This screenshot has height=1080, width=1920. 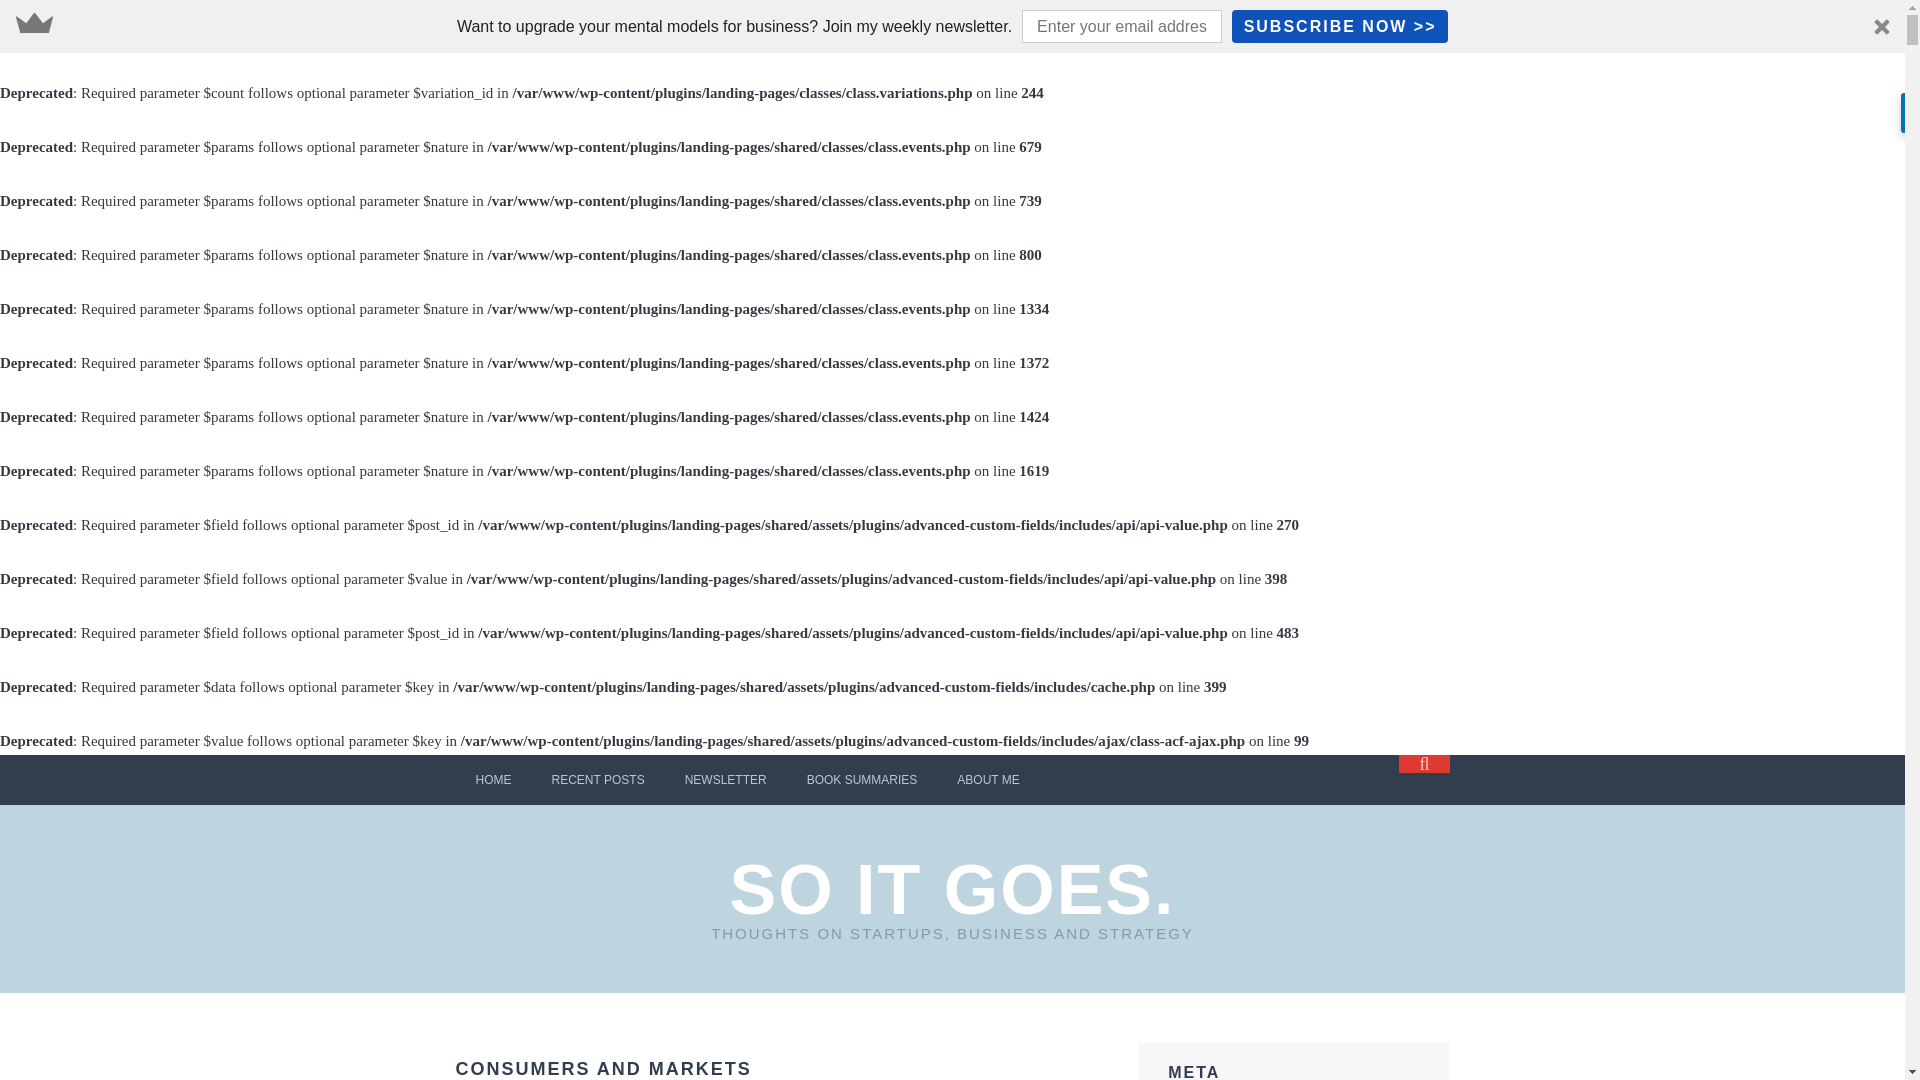 What do you see at coordinates (494, 779) in the screenshot?
I see `HOME` at bounding box center [494, 779].